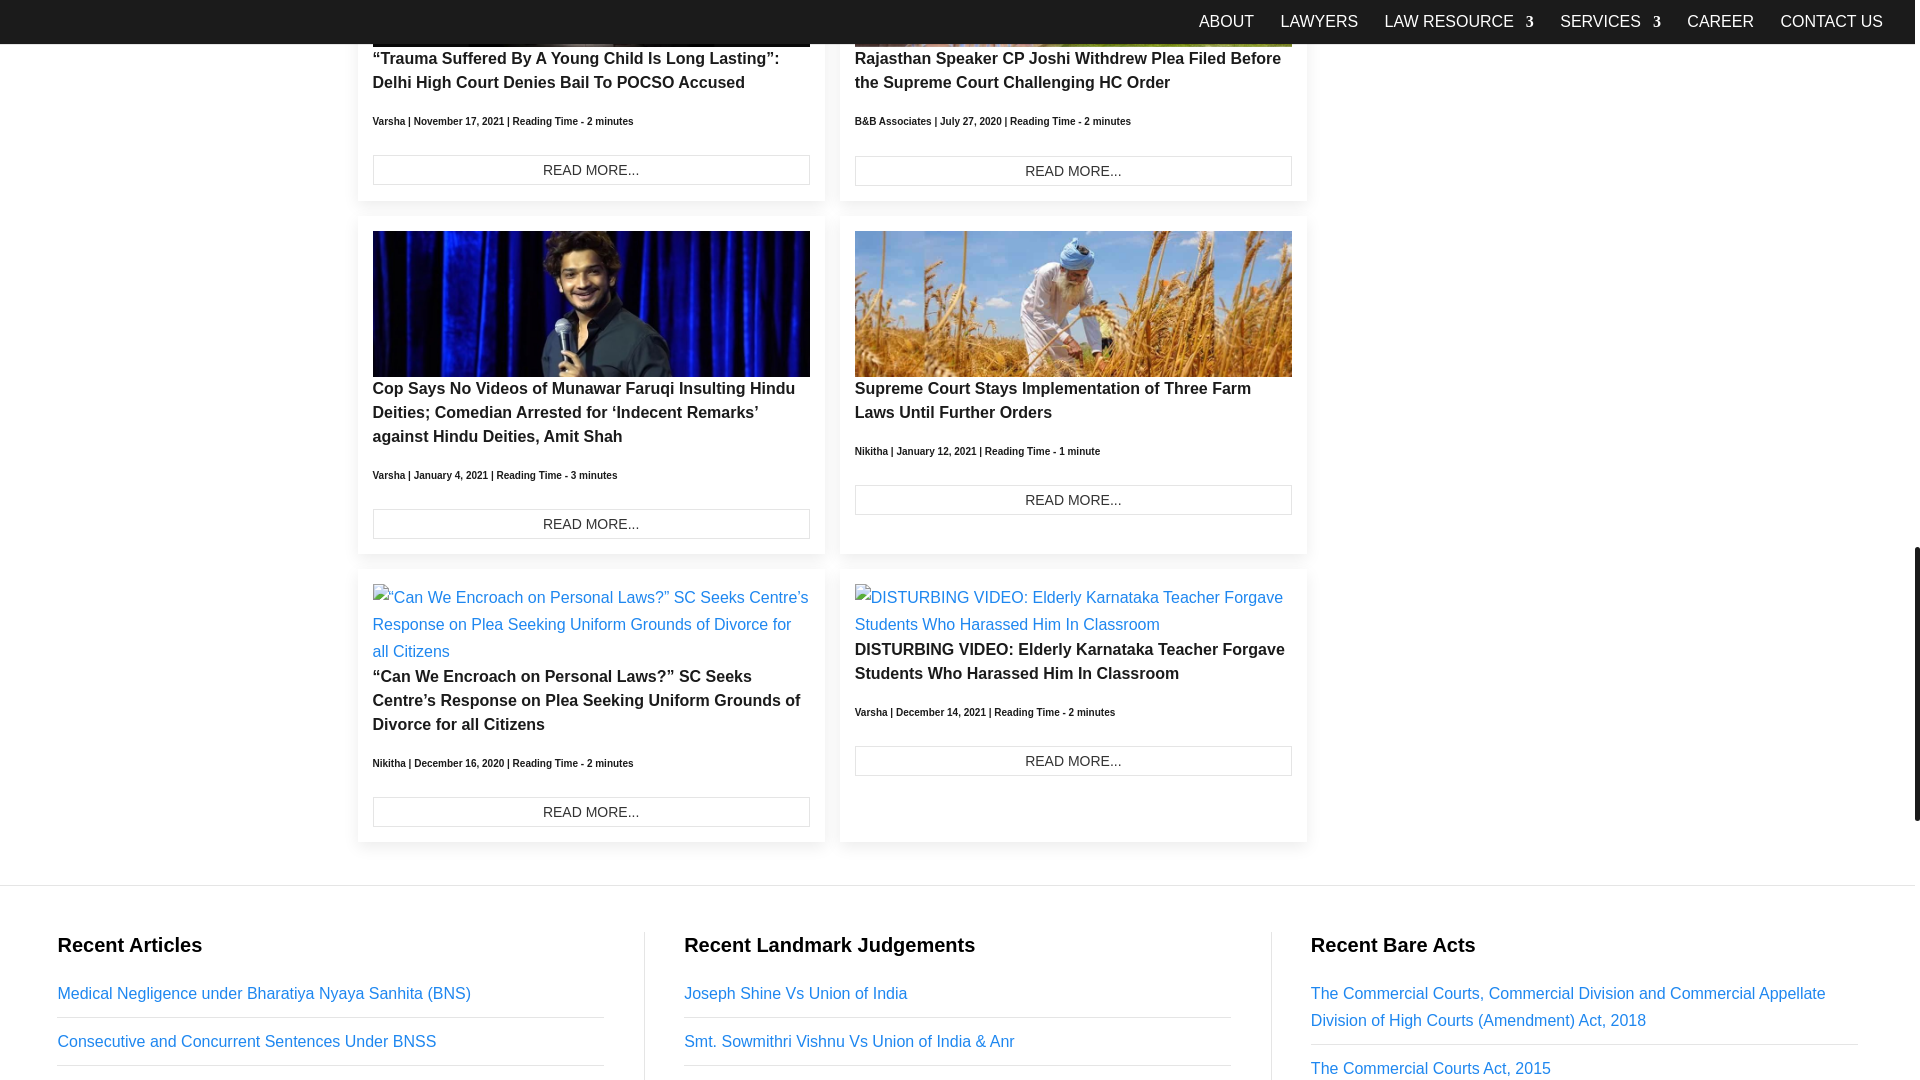 This screenshot has height=1080, width=1920. Describe the element at coordinates (1073, 170) in the screenshot. I see `READ MORE...` at that location.